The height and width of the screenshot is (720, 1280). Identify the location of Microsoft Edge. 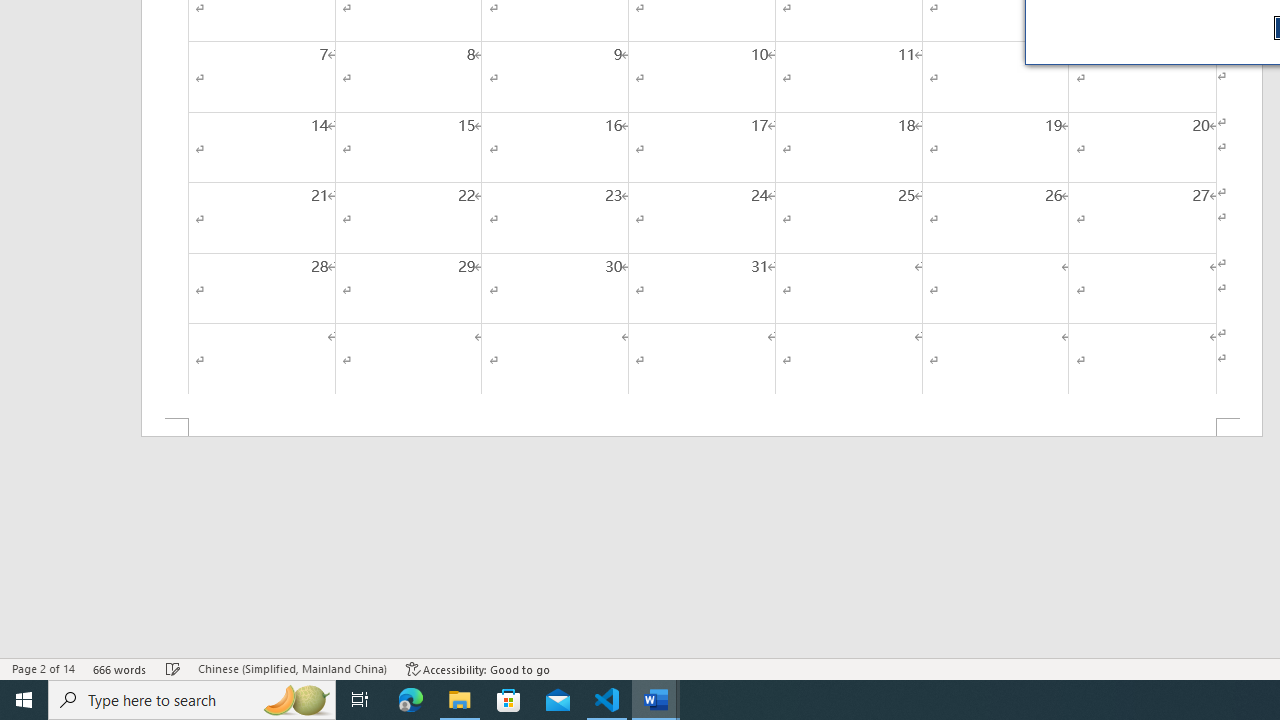
(411, 700).